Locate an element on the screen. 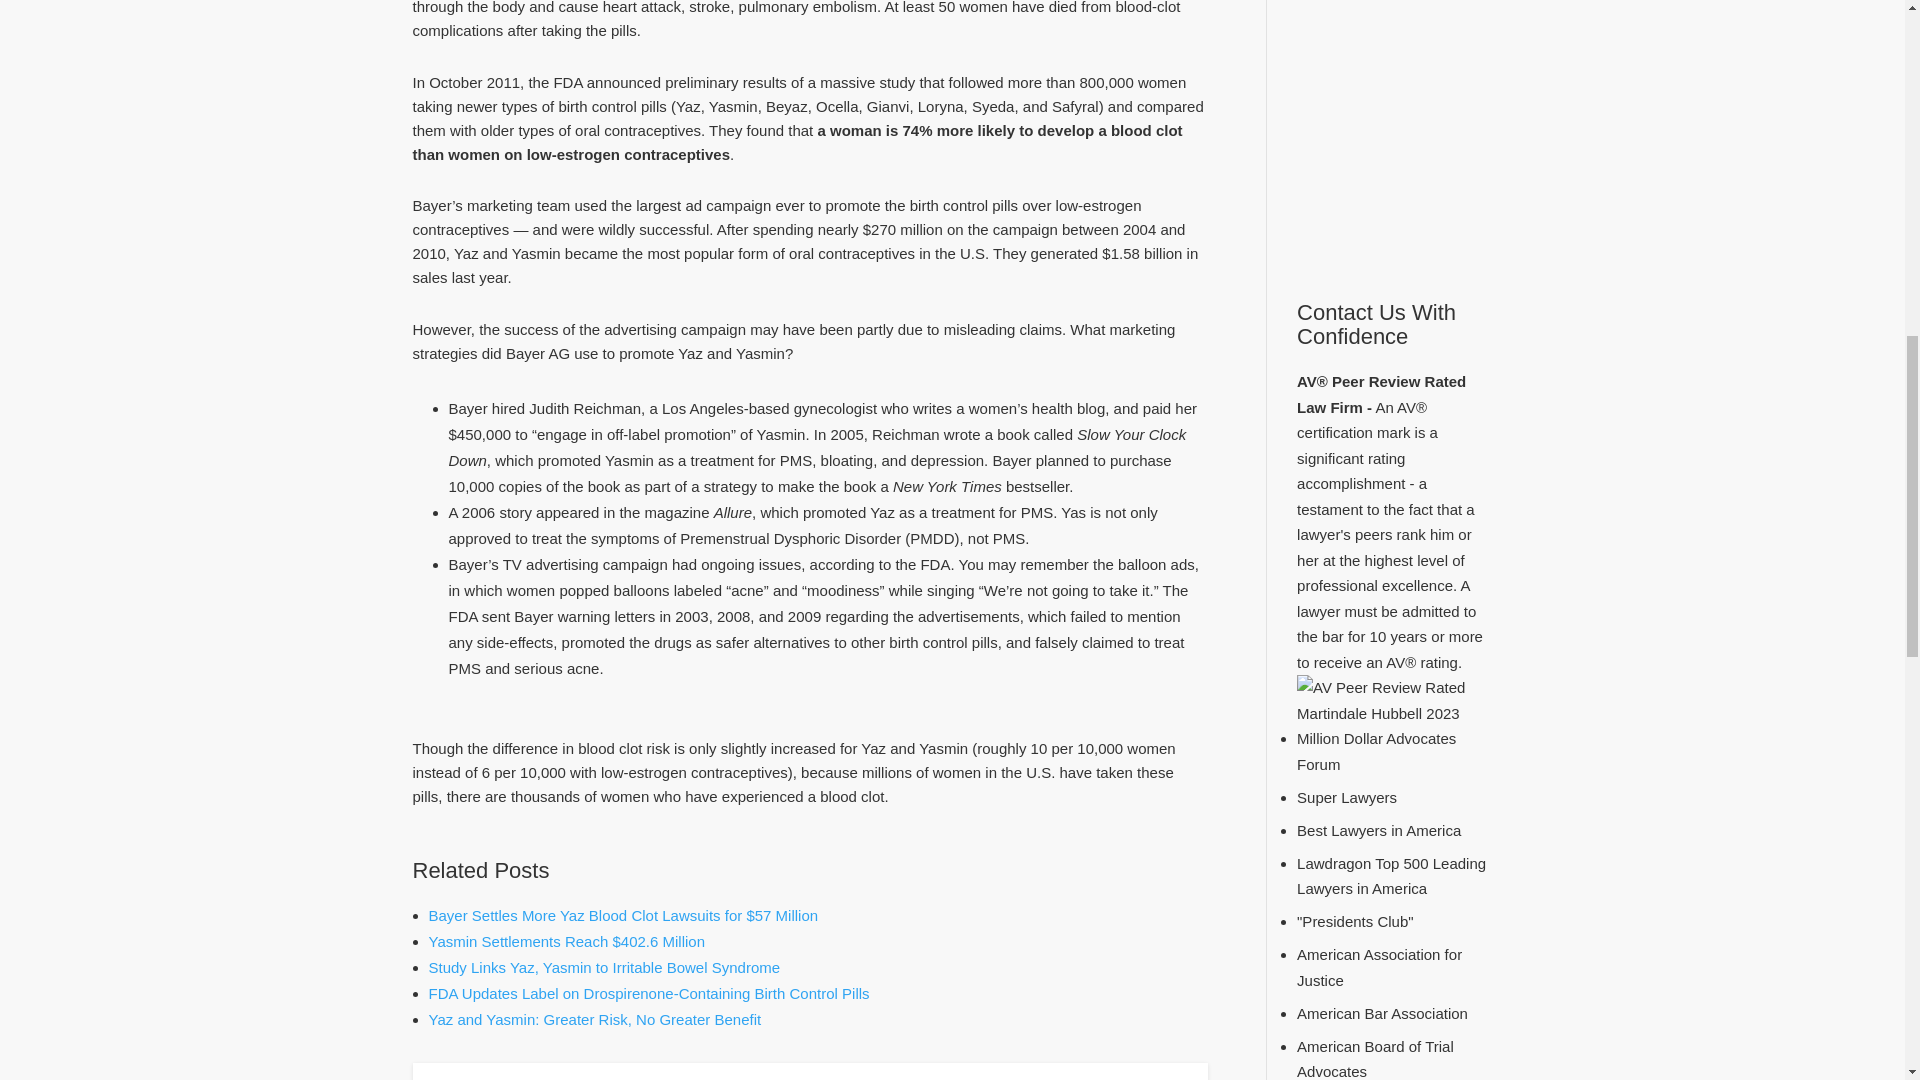 Image resolution: width=1920 pixels, height=1080 pixels. Study Links Yaz, Yasmin to Irritable Bowel Syndrome is located at coordinates (604, 968).